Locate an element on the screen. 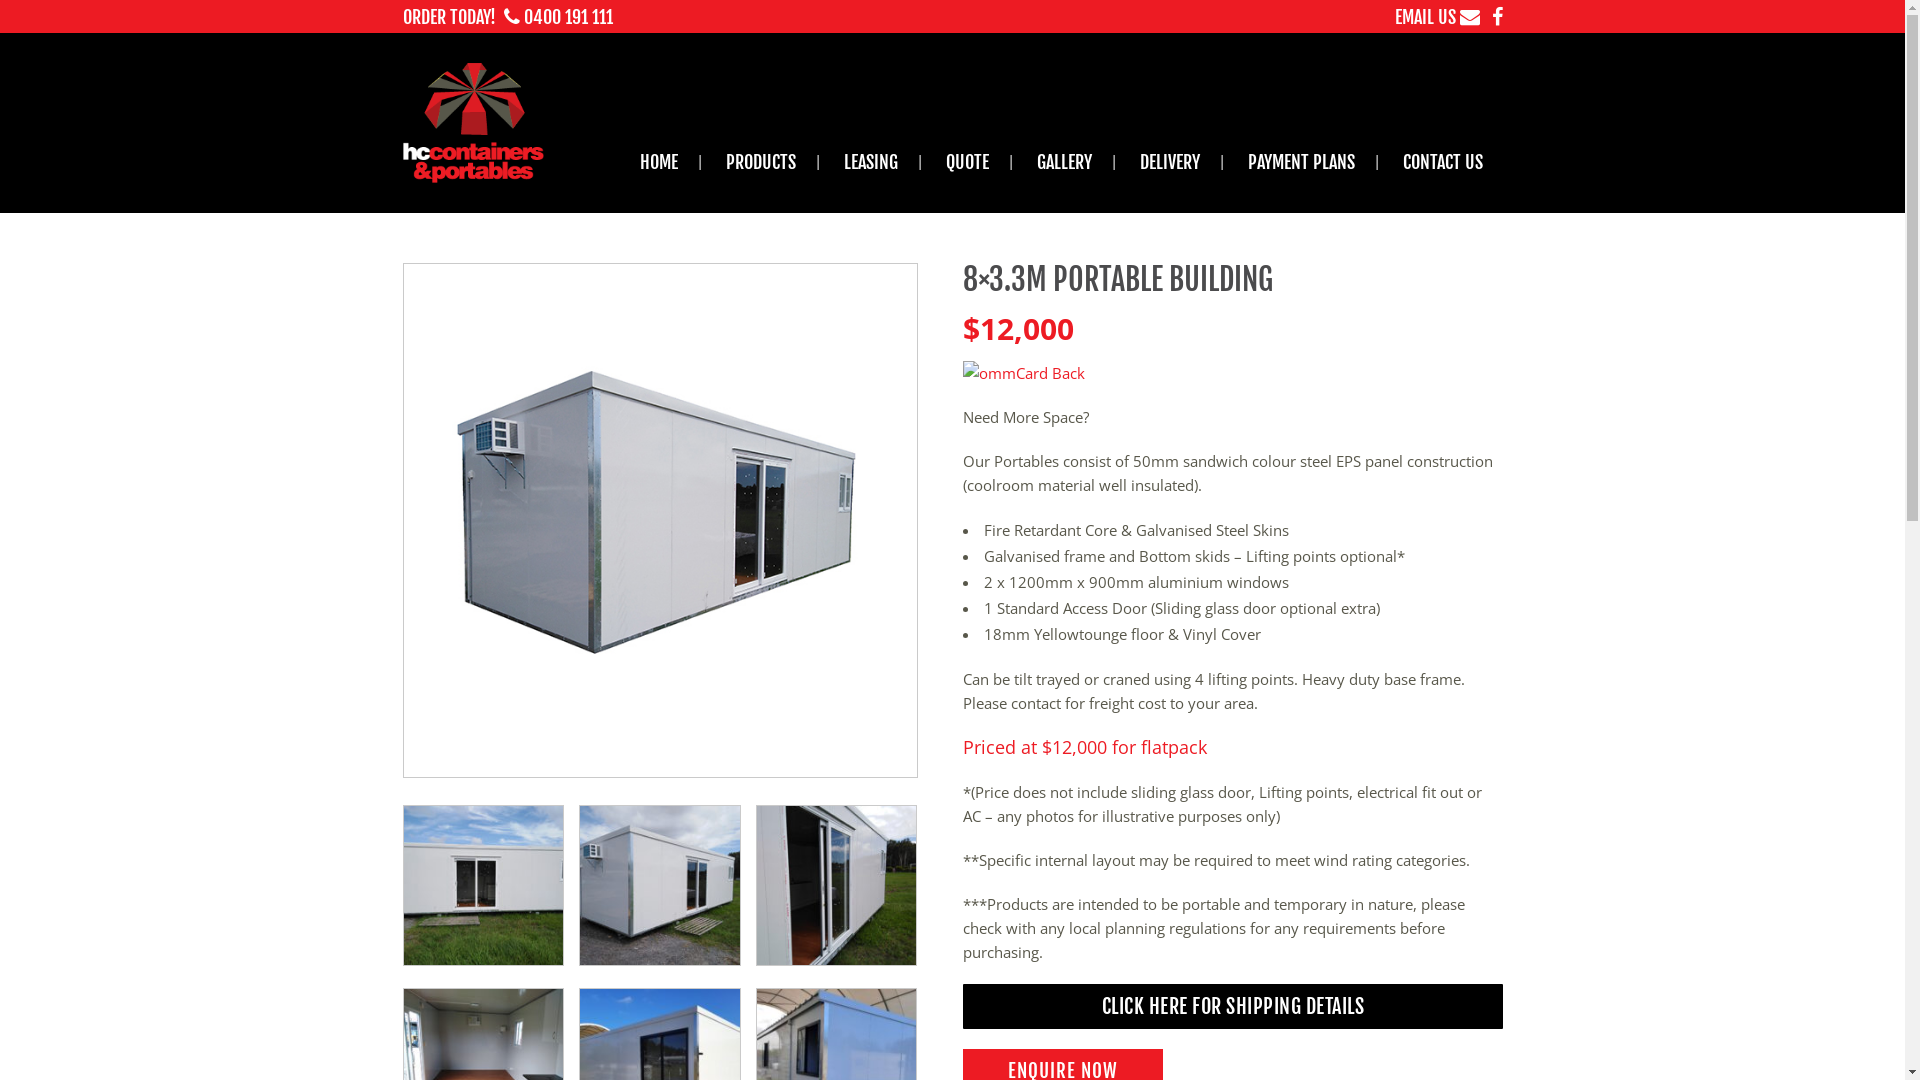 The width and height of the screenshot is (1920, 1080). IMG_20200219_100737 is located at coordinates (836, 886).